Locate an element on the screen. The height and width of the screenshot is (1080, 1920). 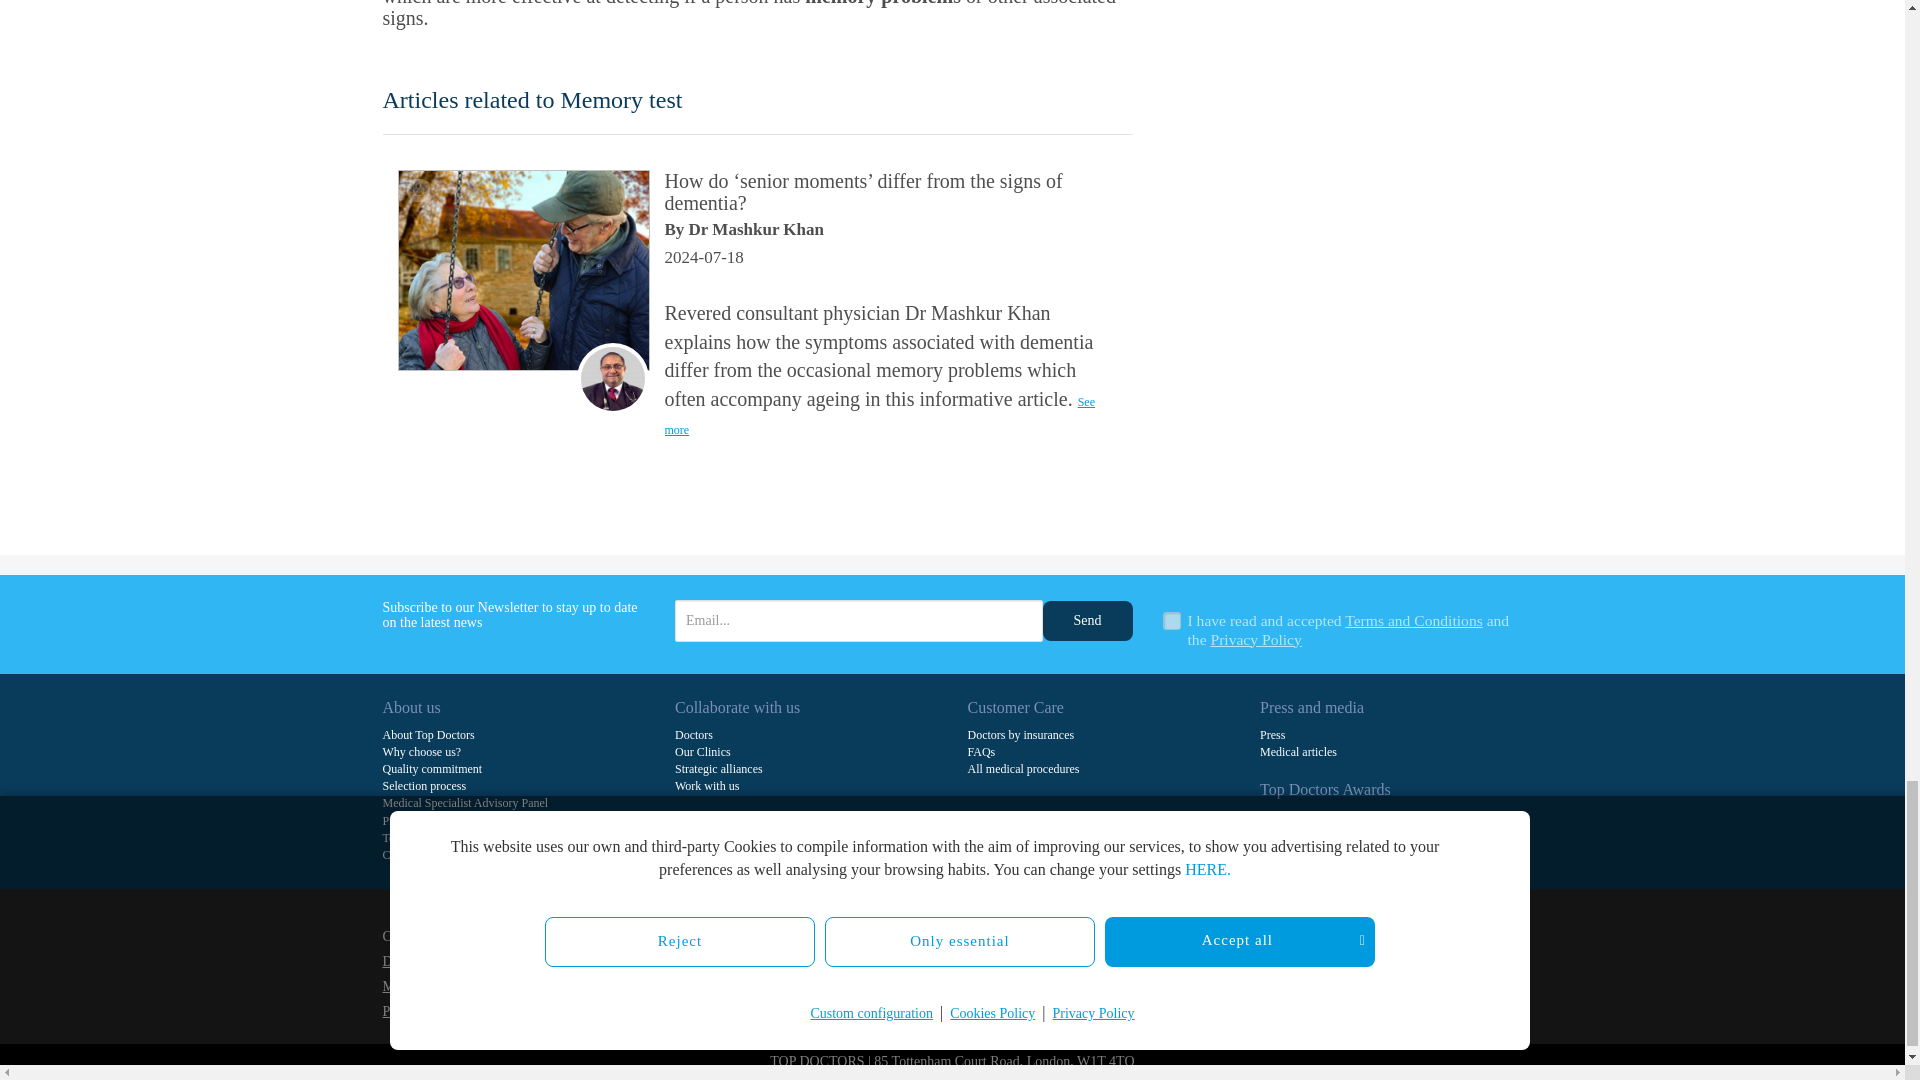
Top Doctors su Instagram is located at coordinates (1132, 974).